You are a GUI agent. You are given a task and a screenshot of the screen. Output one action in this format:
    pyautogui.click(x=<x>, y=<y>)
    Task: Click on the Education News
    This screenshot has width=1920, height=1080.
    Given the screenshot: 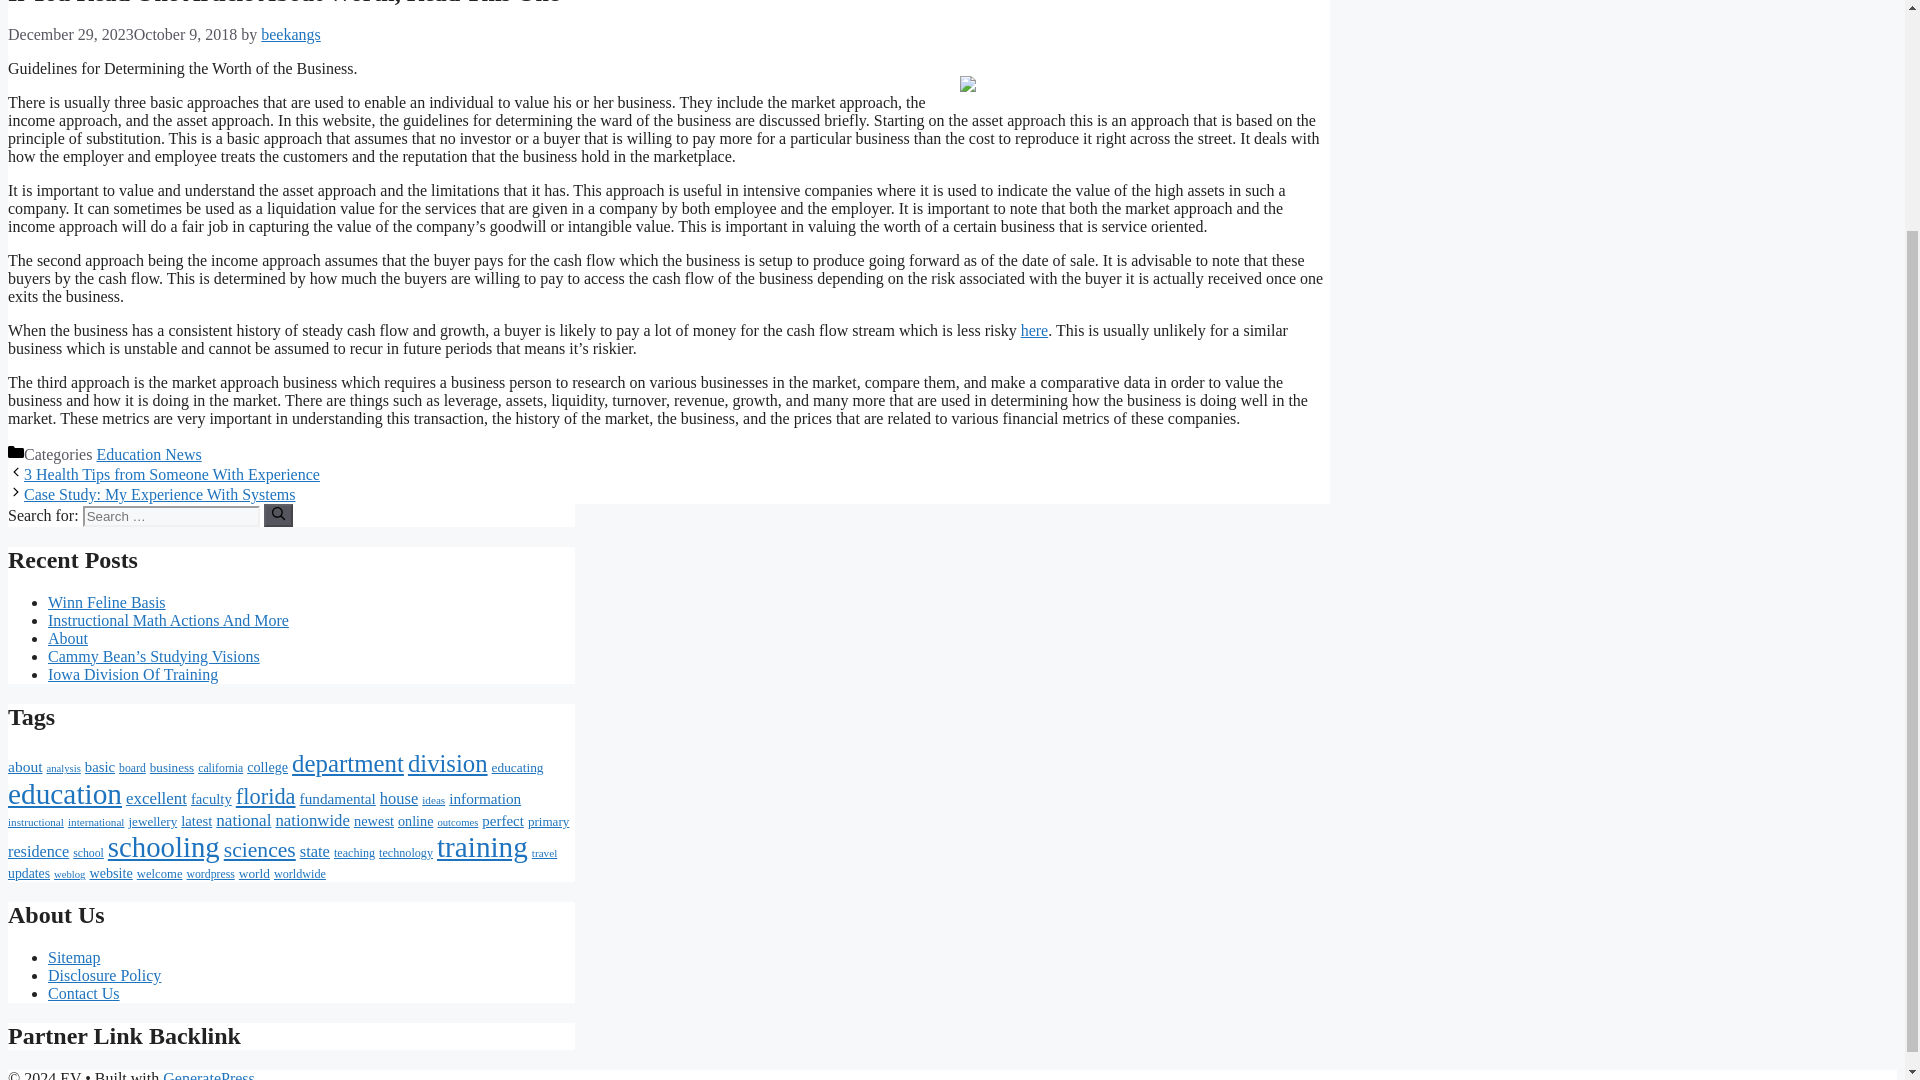 What is the action you would take?
    pyautogui.click(x=148, y=454)
    